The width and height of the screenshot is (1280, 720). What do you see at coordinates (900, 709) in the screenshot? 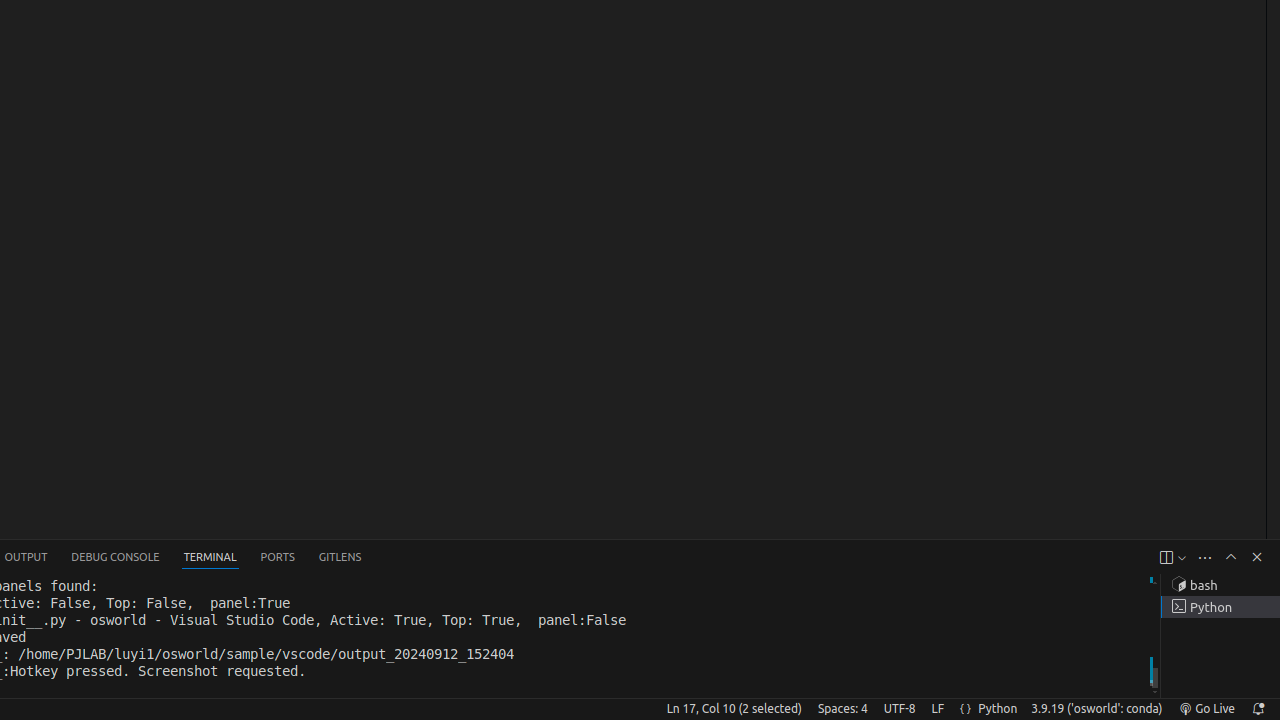
I see `UTF-8` at bounding box center [900, 709].